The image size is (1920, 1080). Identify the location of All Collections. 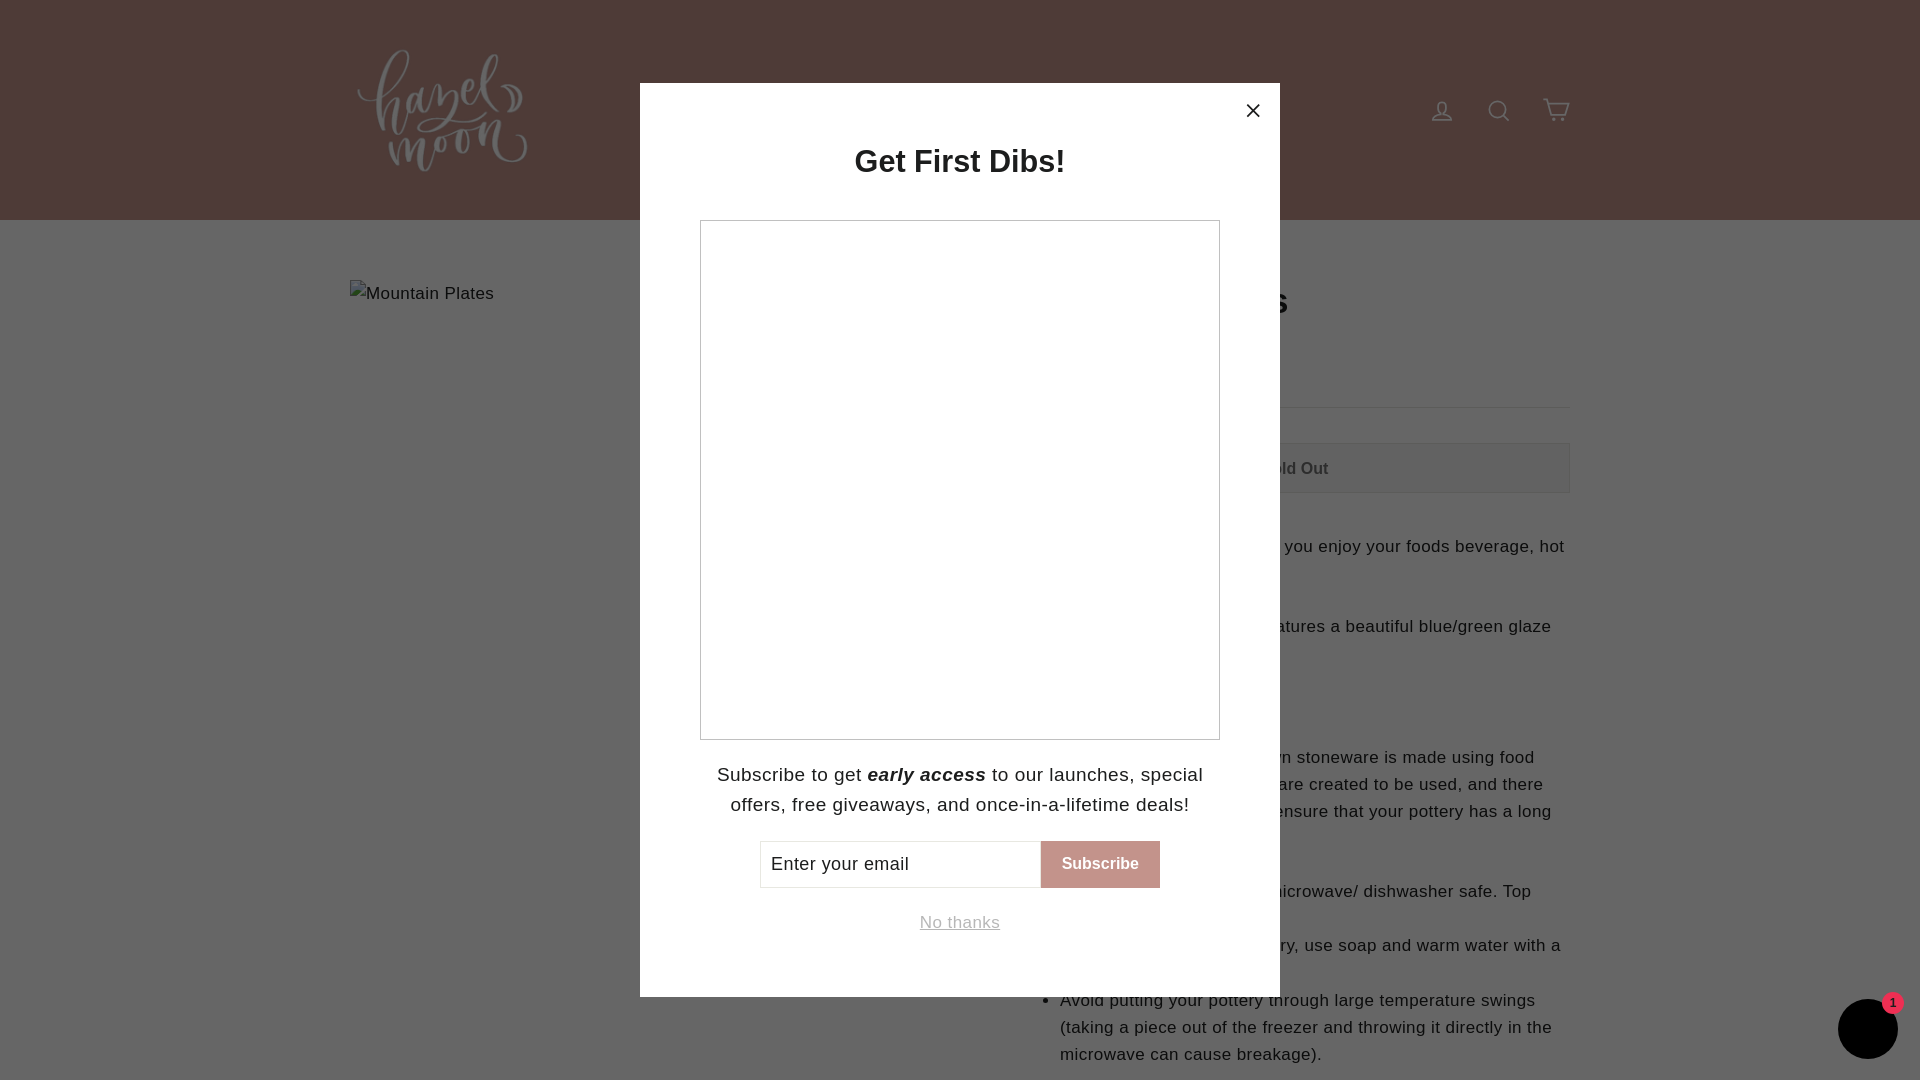
(952, 109).